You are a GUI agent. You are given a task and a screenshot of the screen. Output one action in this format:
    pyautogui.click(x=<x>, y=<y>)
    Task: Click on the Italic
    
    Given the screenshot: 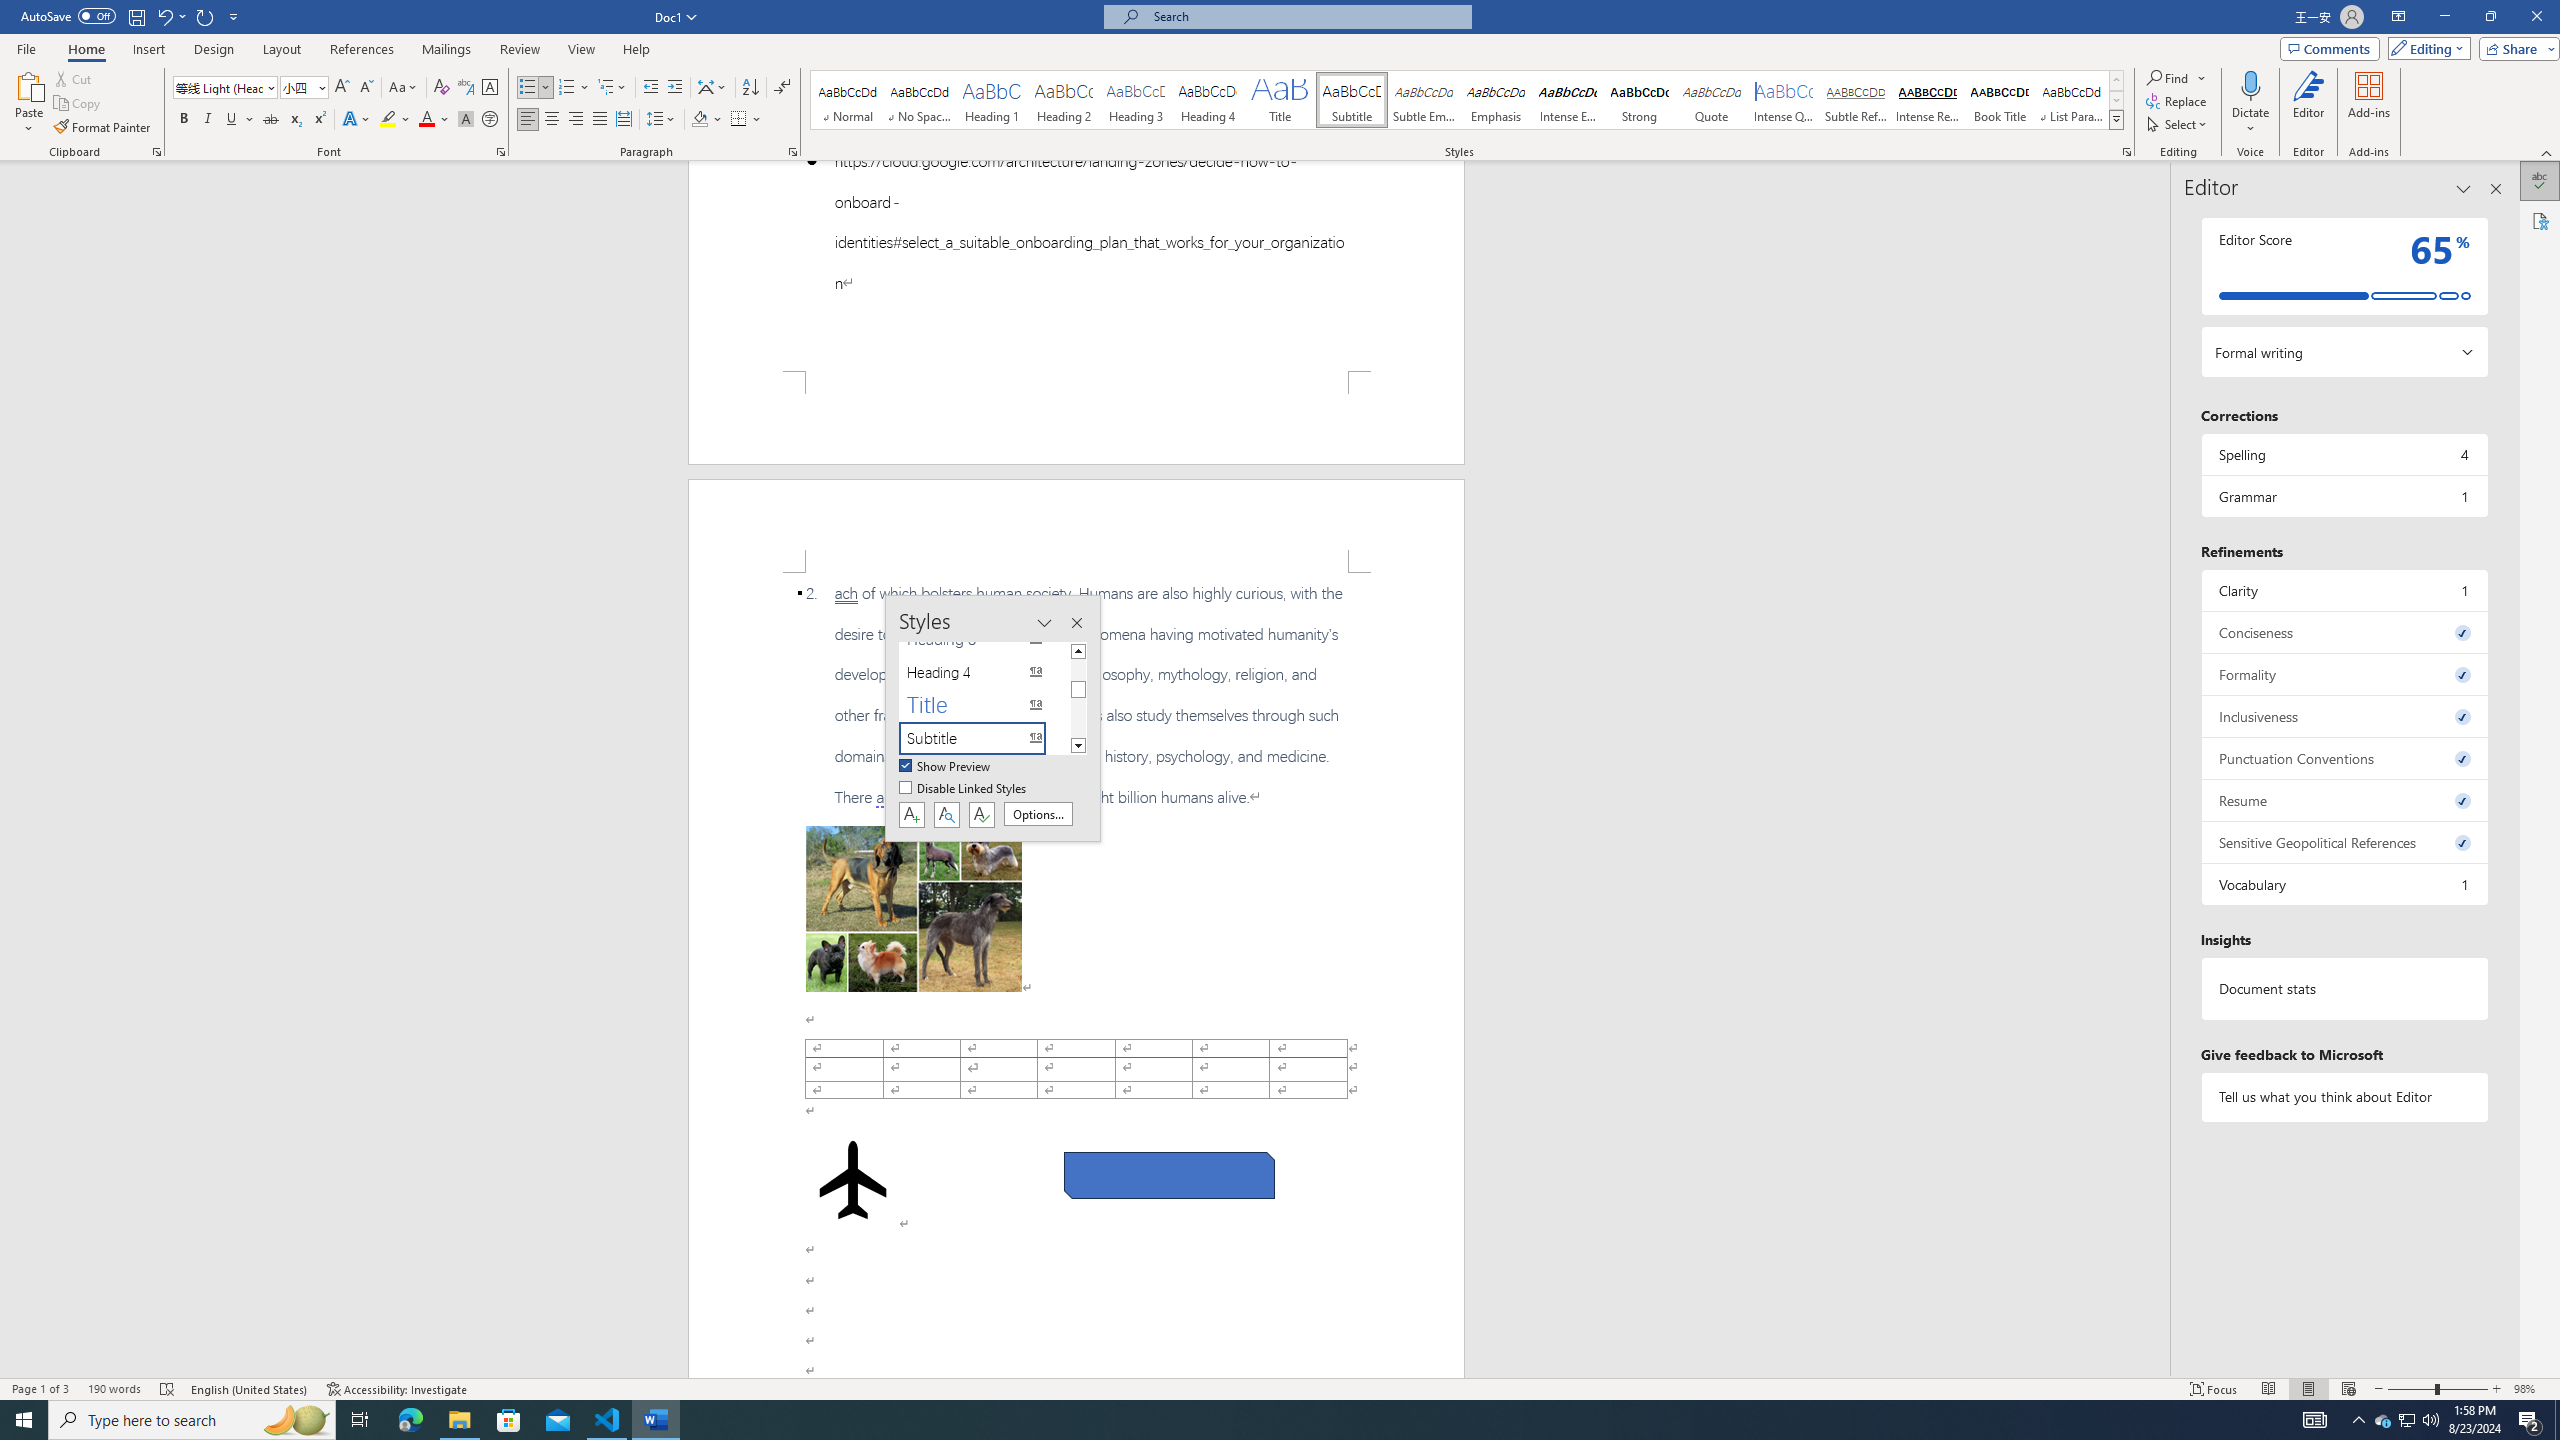 What is the action you would take?
    pyautogui.click(x=208, y=120)
    